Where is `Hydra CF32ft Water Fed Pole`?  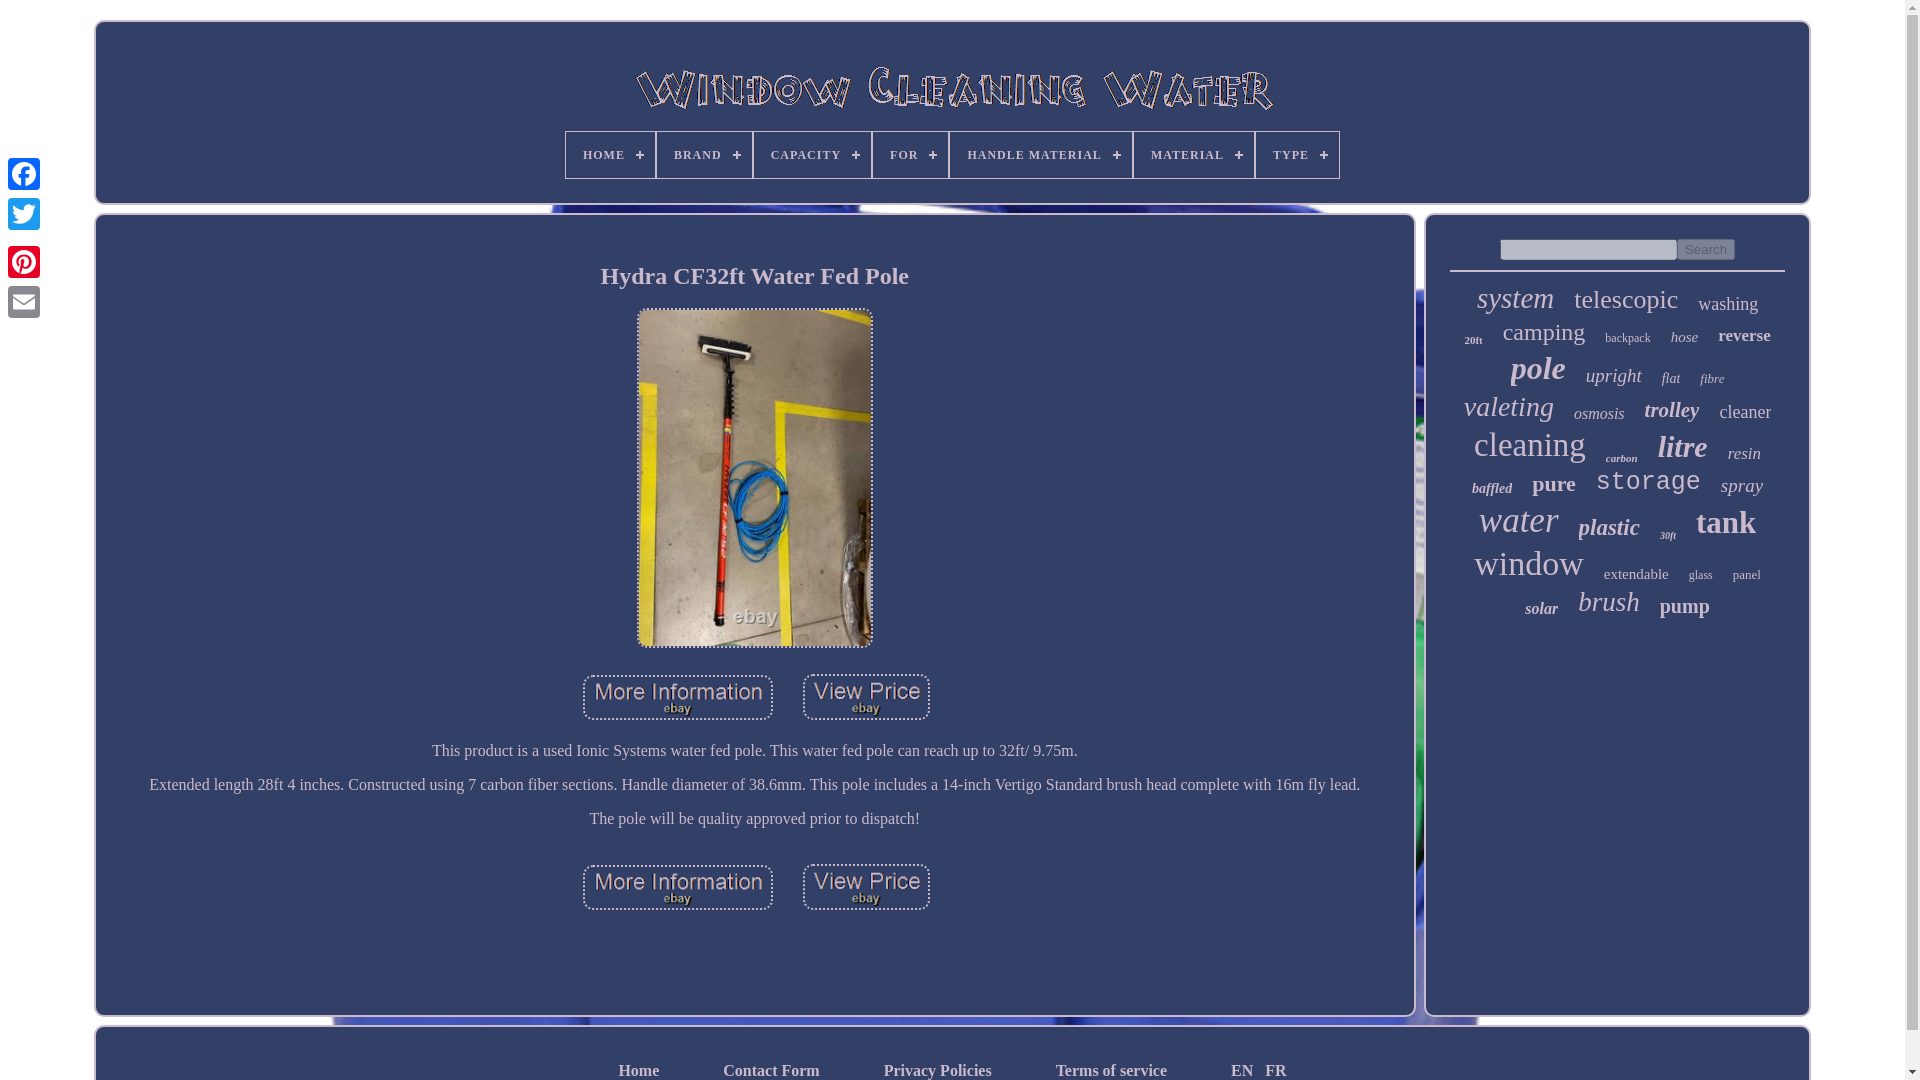 Hydra CF32ft Water Fed Pole is located at coordinates (678, 888).